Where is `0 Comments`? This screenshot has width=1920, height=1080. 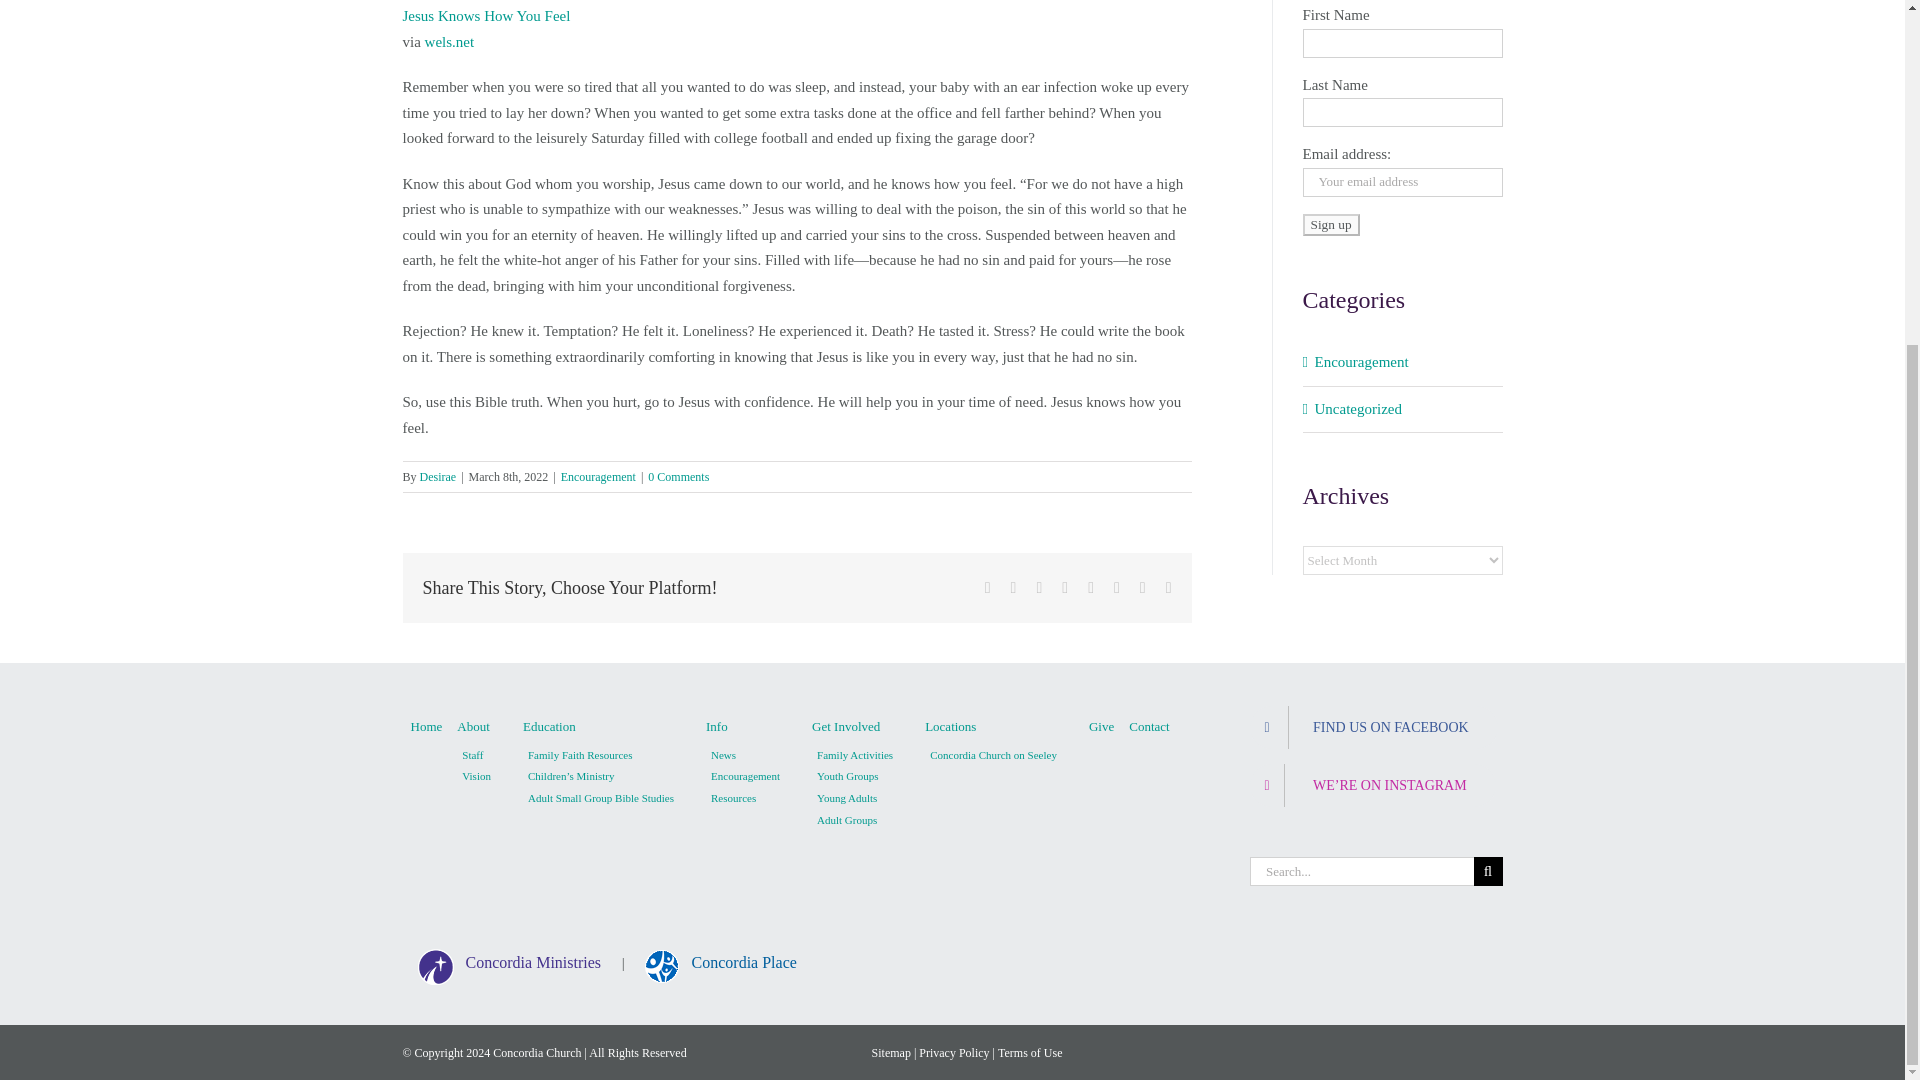
0 Comments is located at coordinates (678, 476).